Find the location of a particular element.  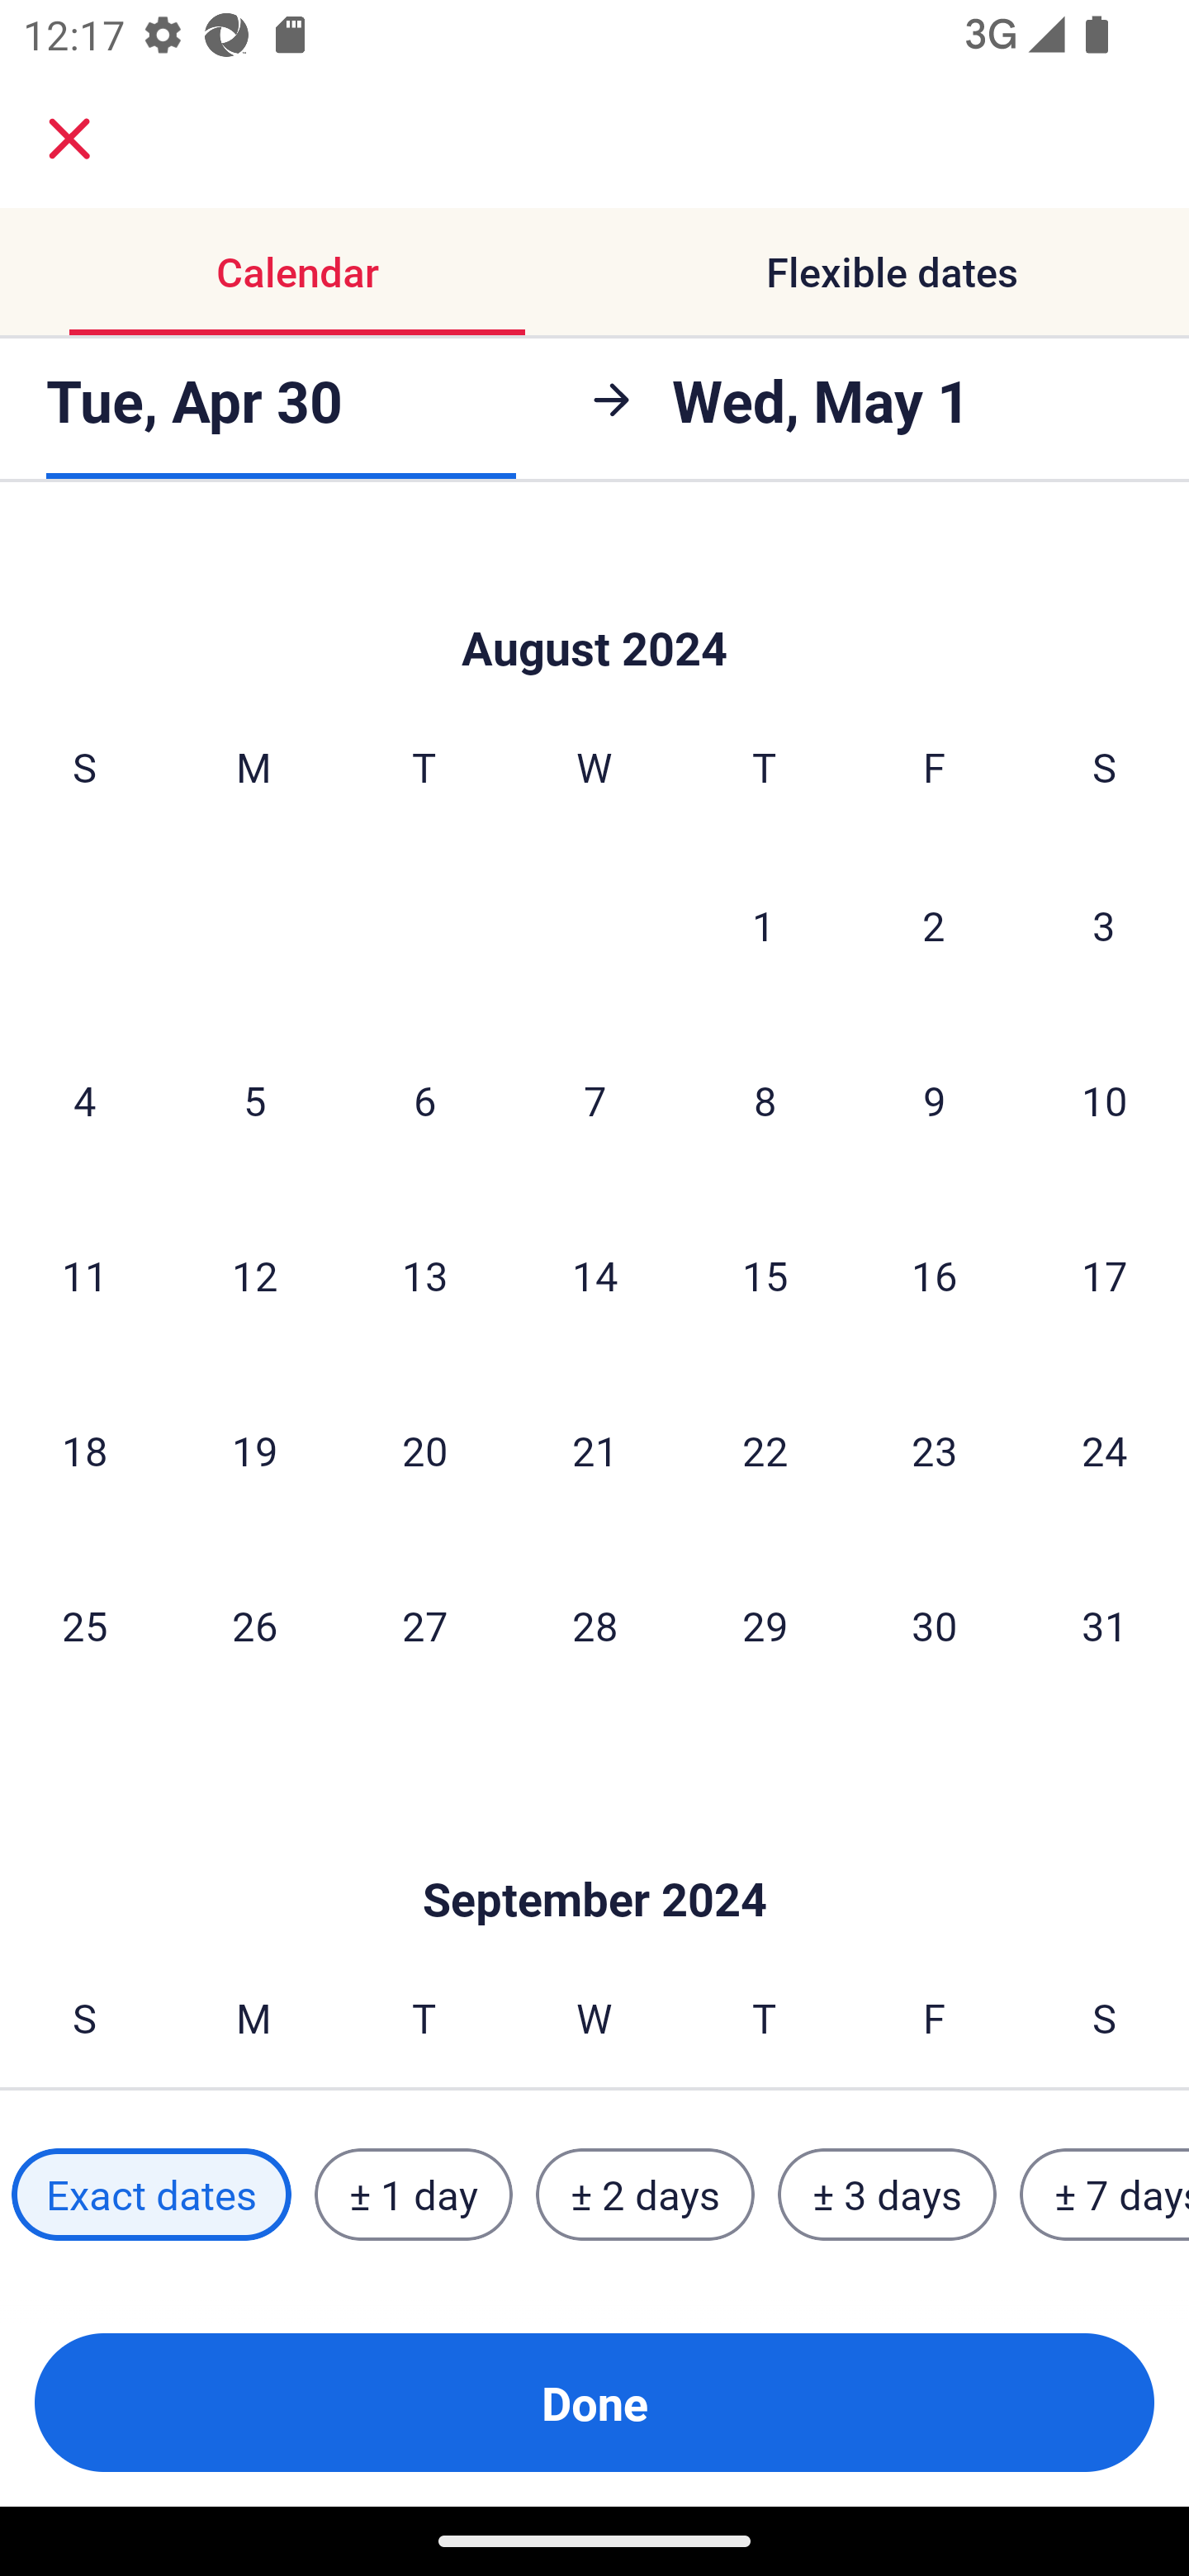

27 Tuesday, August 27, 2024 is located at coordinates (424, 1625).